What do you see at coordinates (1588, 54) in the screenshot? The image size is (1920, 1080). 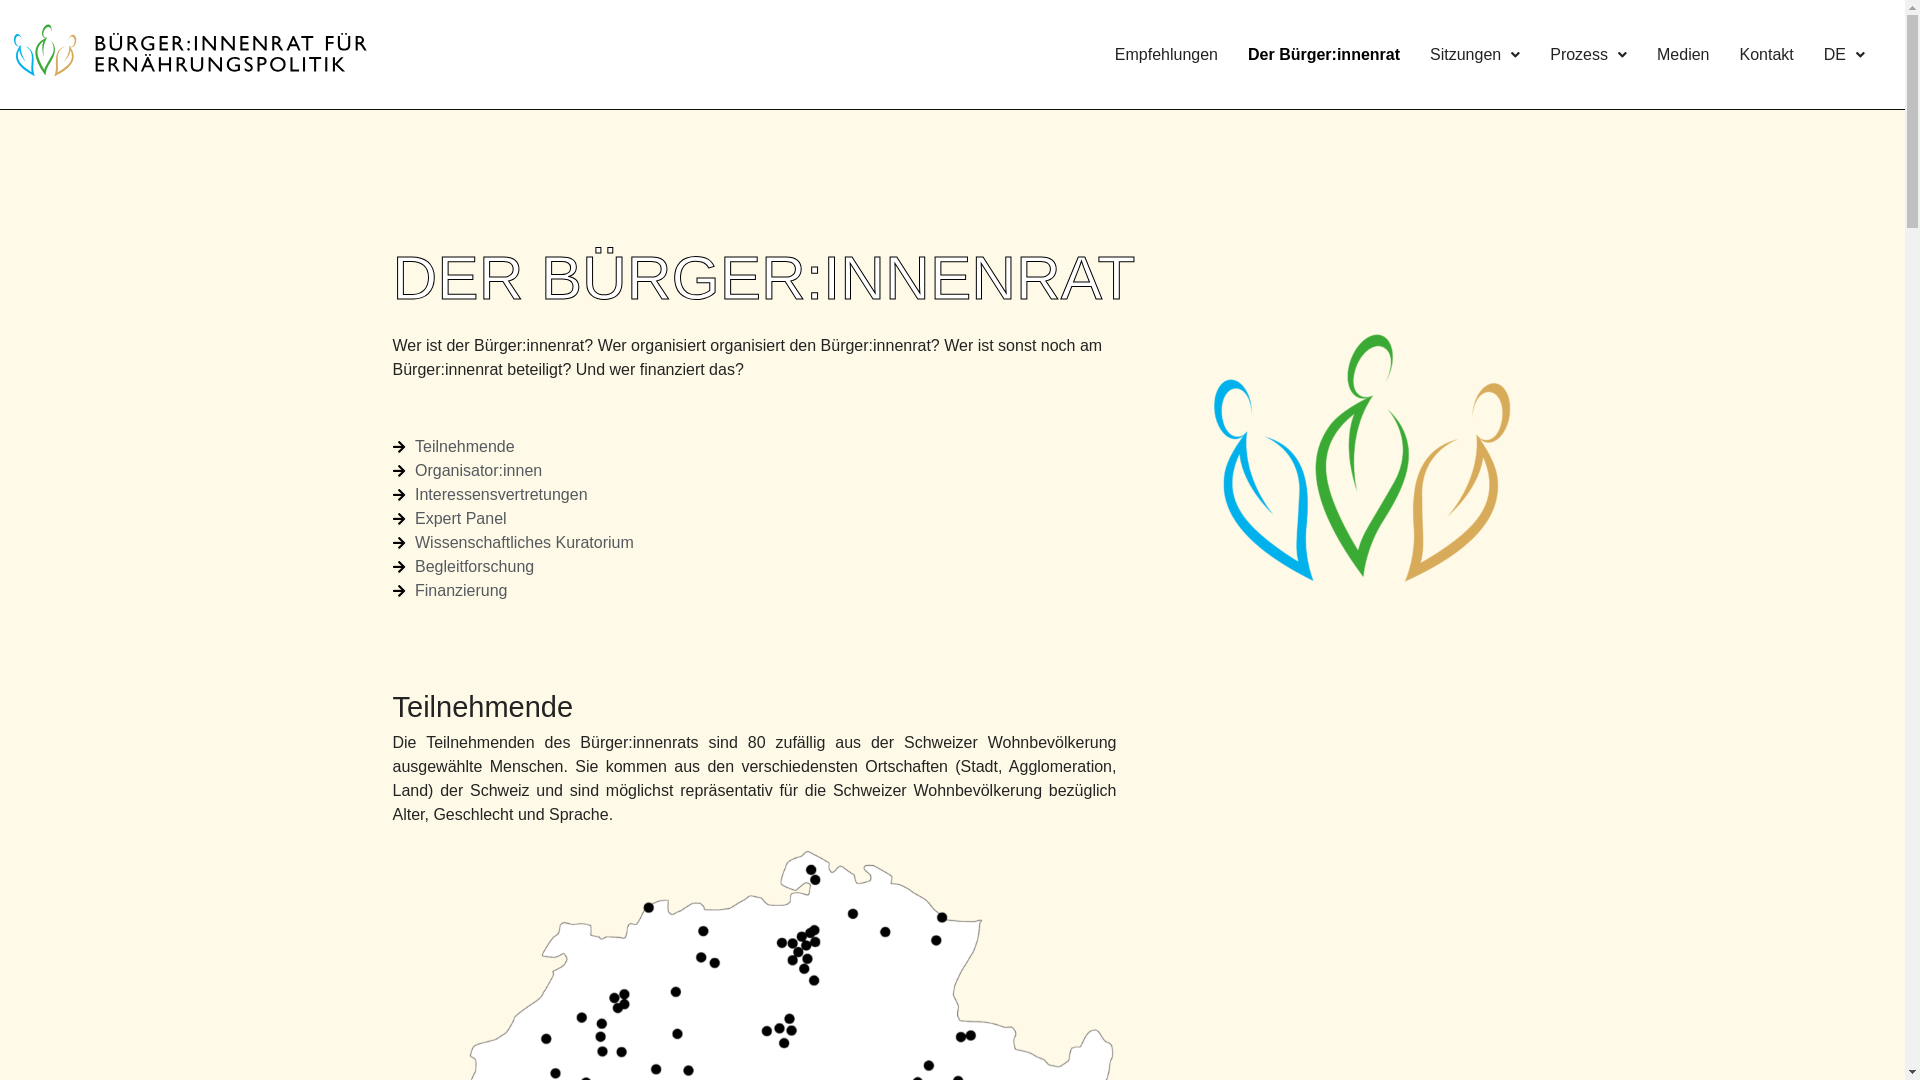 I see `Prozess` at bounding box center [1588, 54].